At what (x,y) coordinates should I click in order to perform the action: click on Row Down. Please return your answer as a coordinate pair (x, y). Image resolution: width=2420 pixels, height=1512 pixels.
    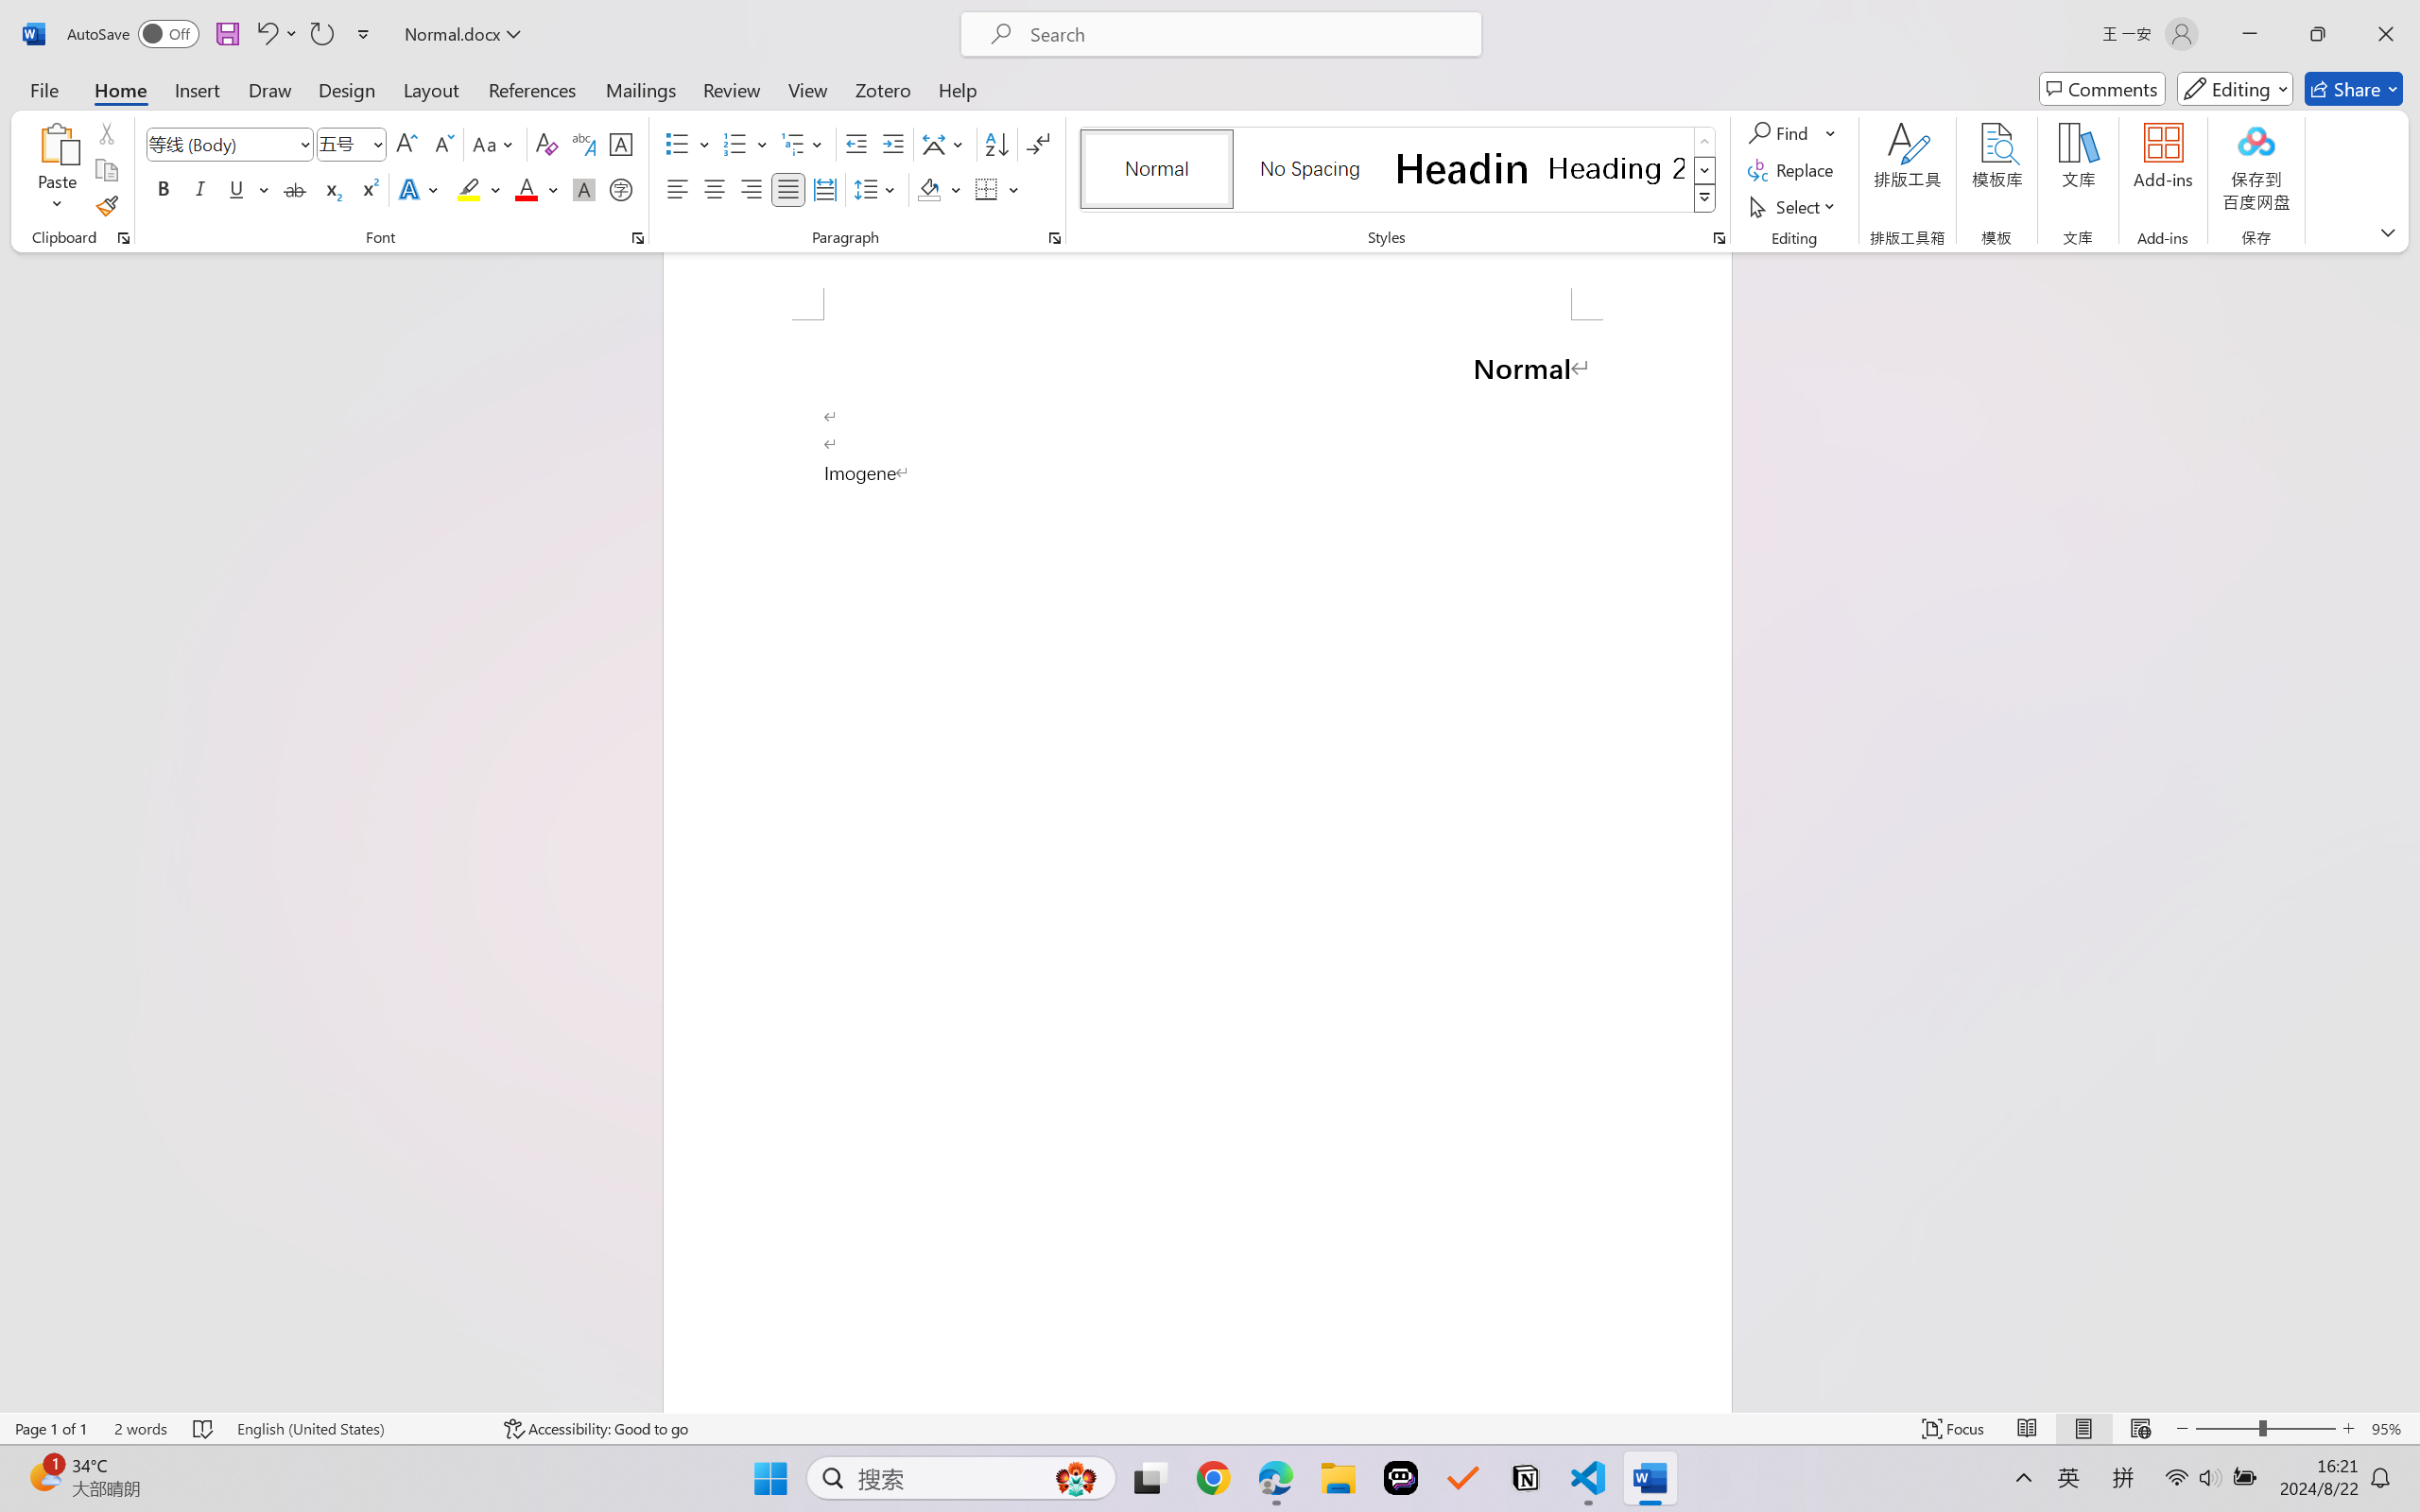
    Looking at the image, I should click on (1705, 170).